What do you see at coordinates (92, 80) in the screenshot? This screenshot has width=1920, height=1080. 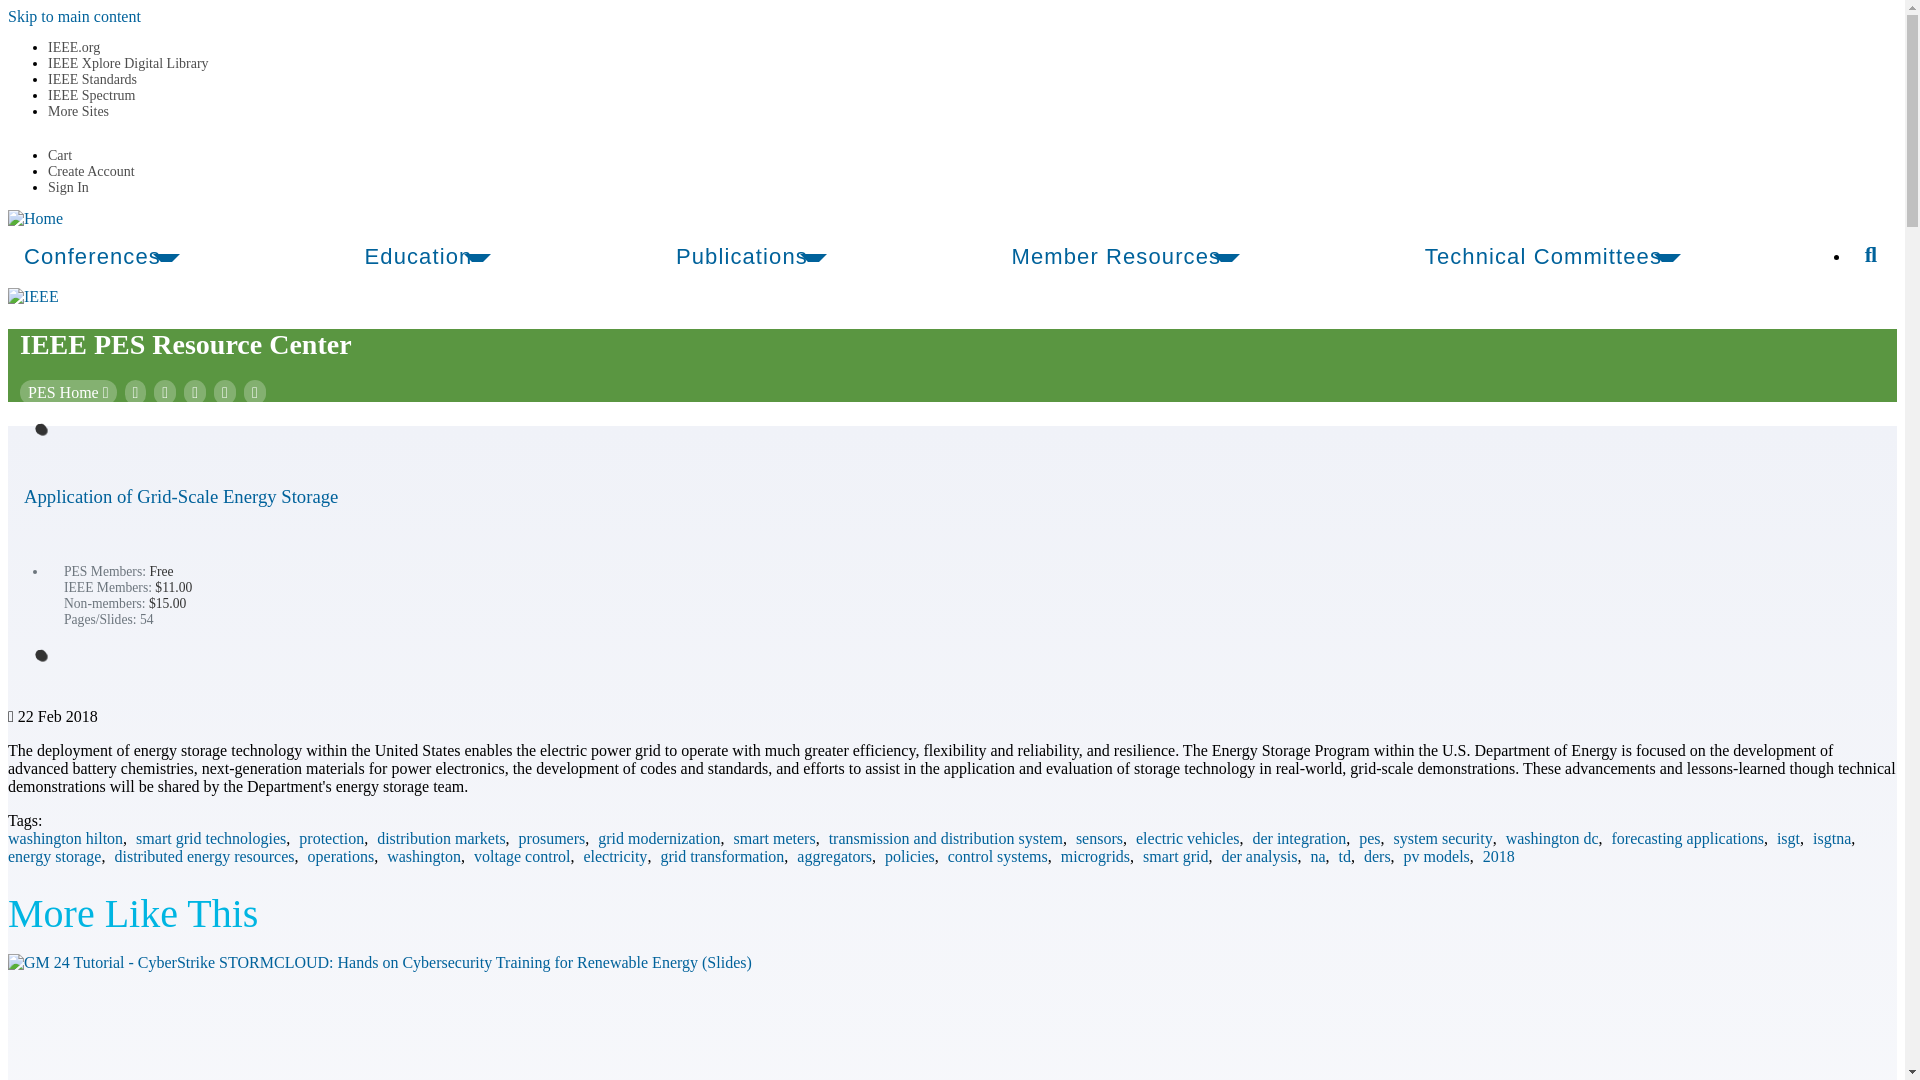 I see `IEEE Standards` at bounding box center [92, 80].